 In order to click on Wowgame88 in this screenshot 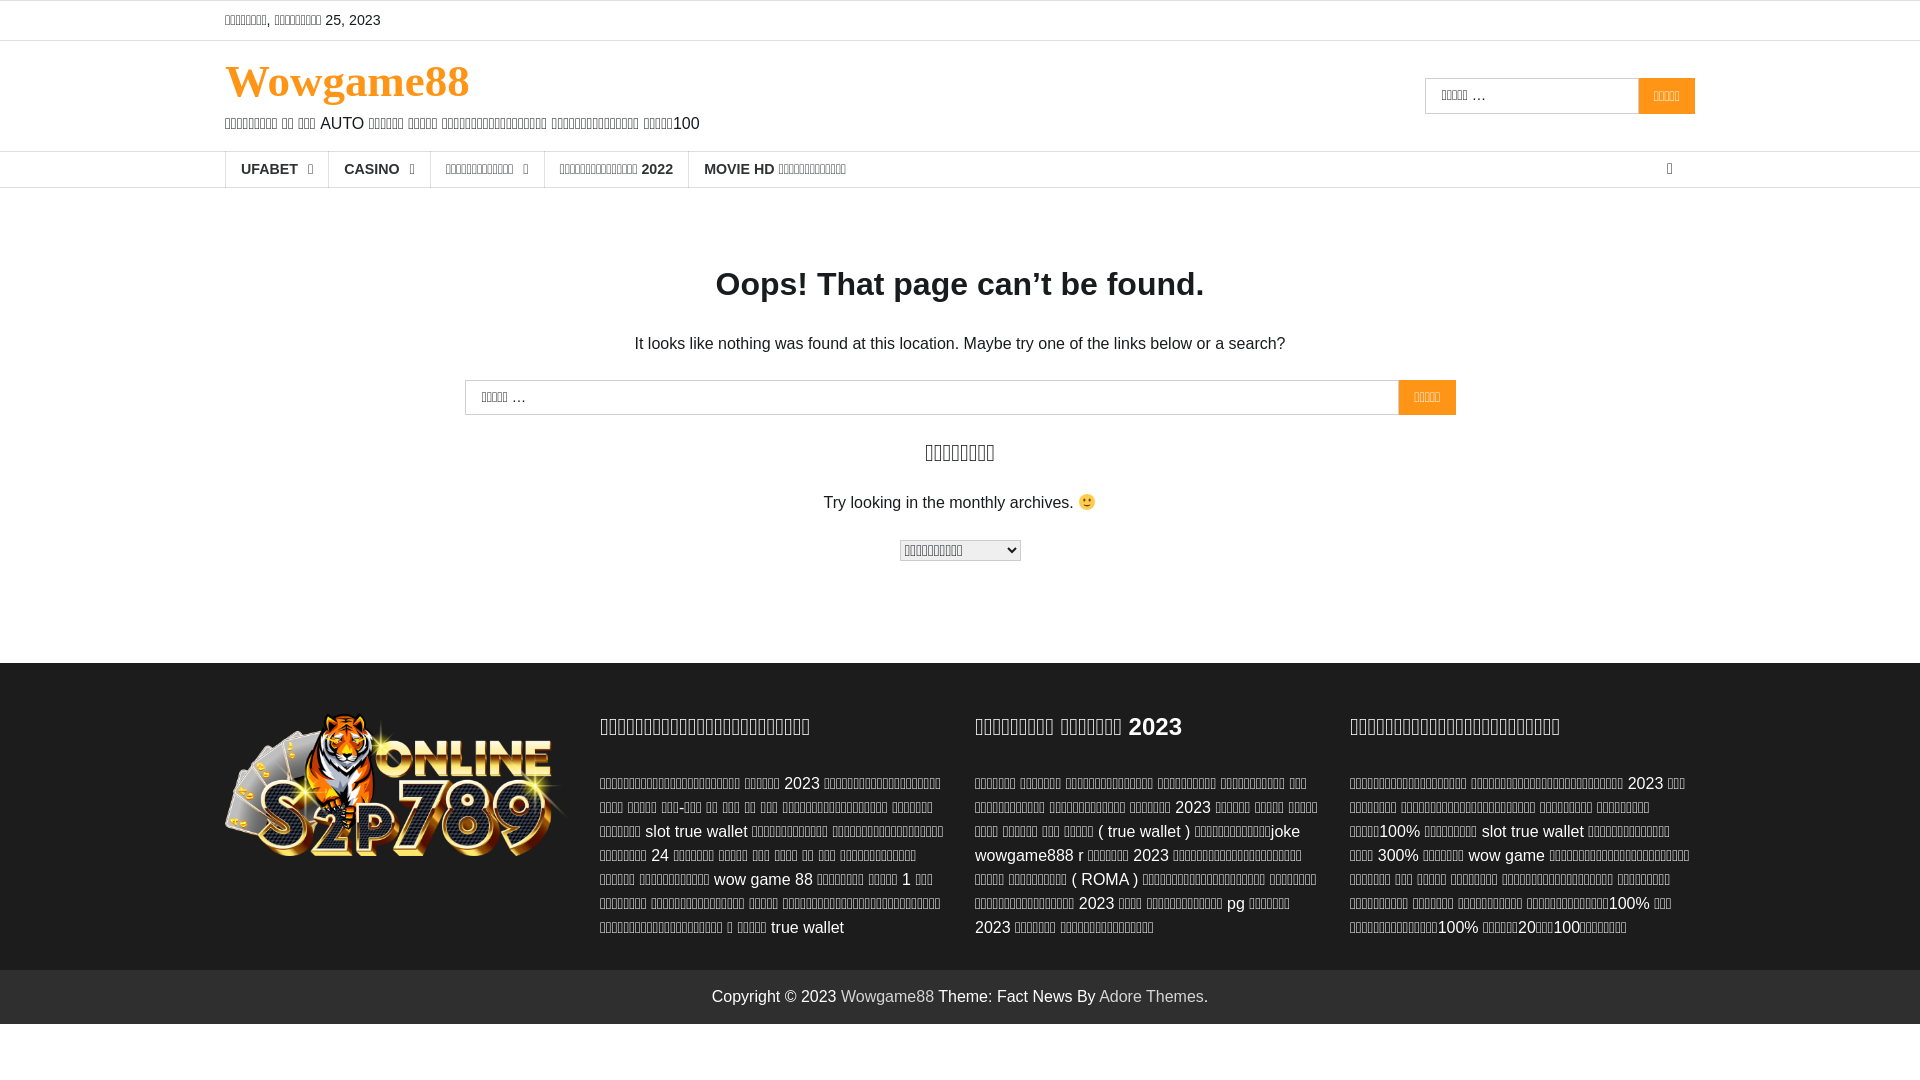, I will do `click(888, 996)`.